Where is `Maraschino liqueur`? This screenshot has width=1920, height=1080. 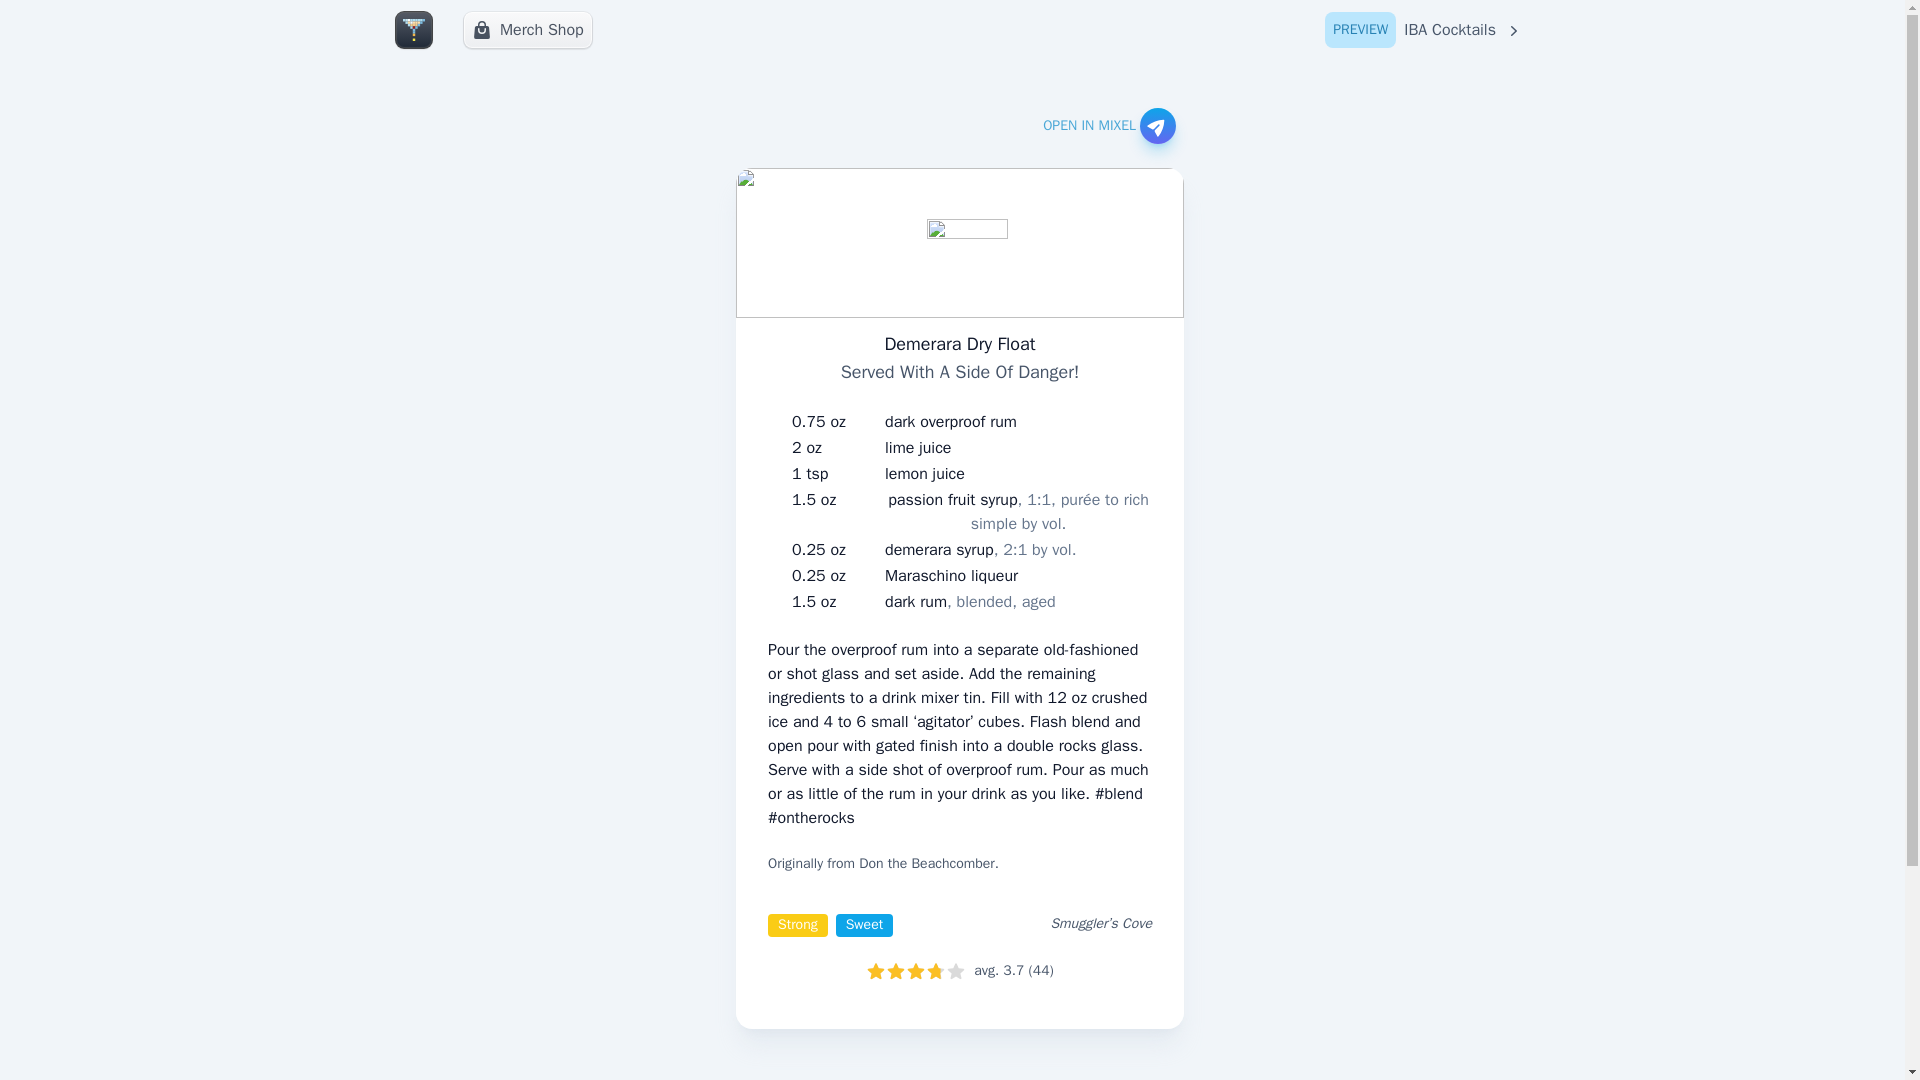 Maraschino liqueur is located at coordinates (1424, 30).